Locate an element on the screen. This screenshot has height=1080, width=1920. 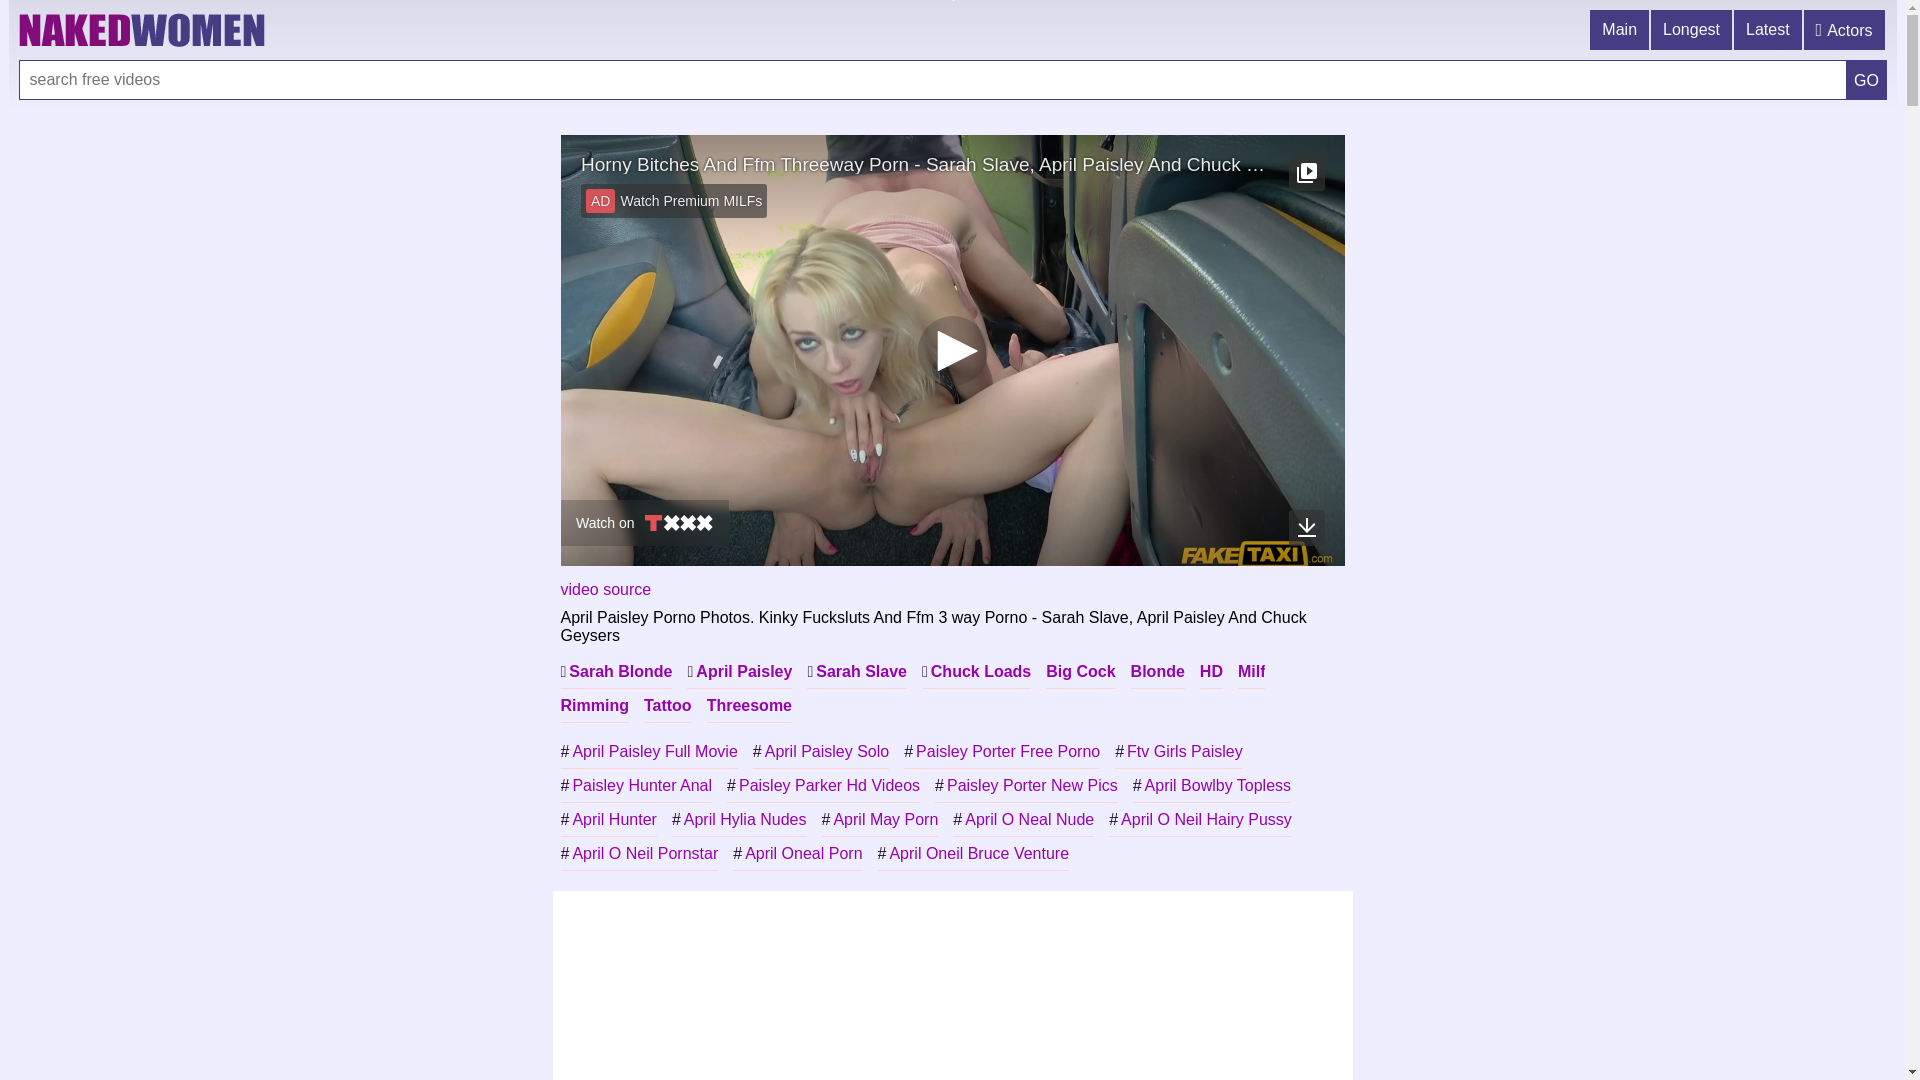
Naked women is located at coordinates (141, 30).